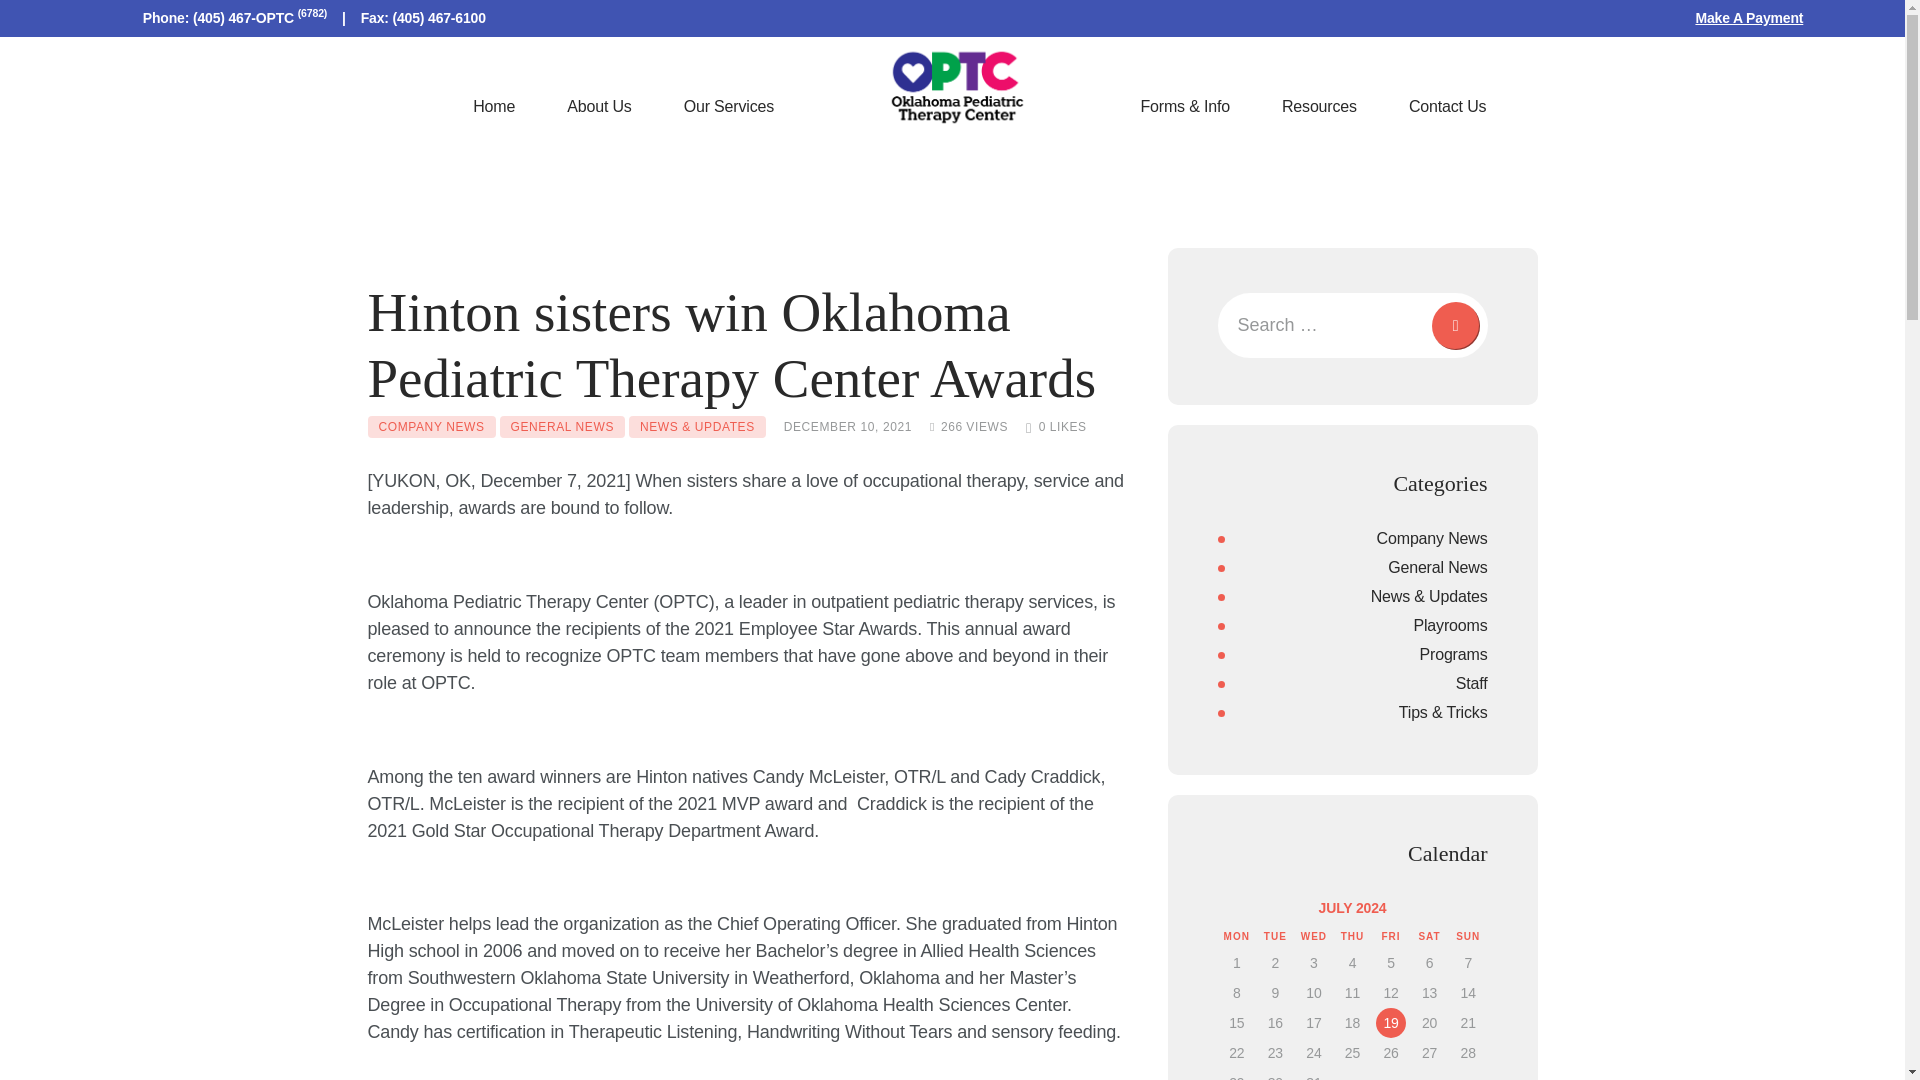 The width and height of the screenshot is (1920, 1080). What do you see at coordinates (1748, 17) in the screenshot?
I see `Make A Payment` at bounding box center [1748, 17].